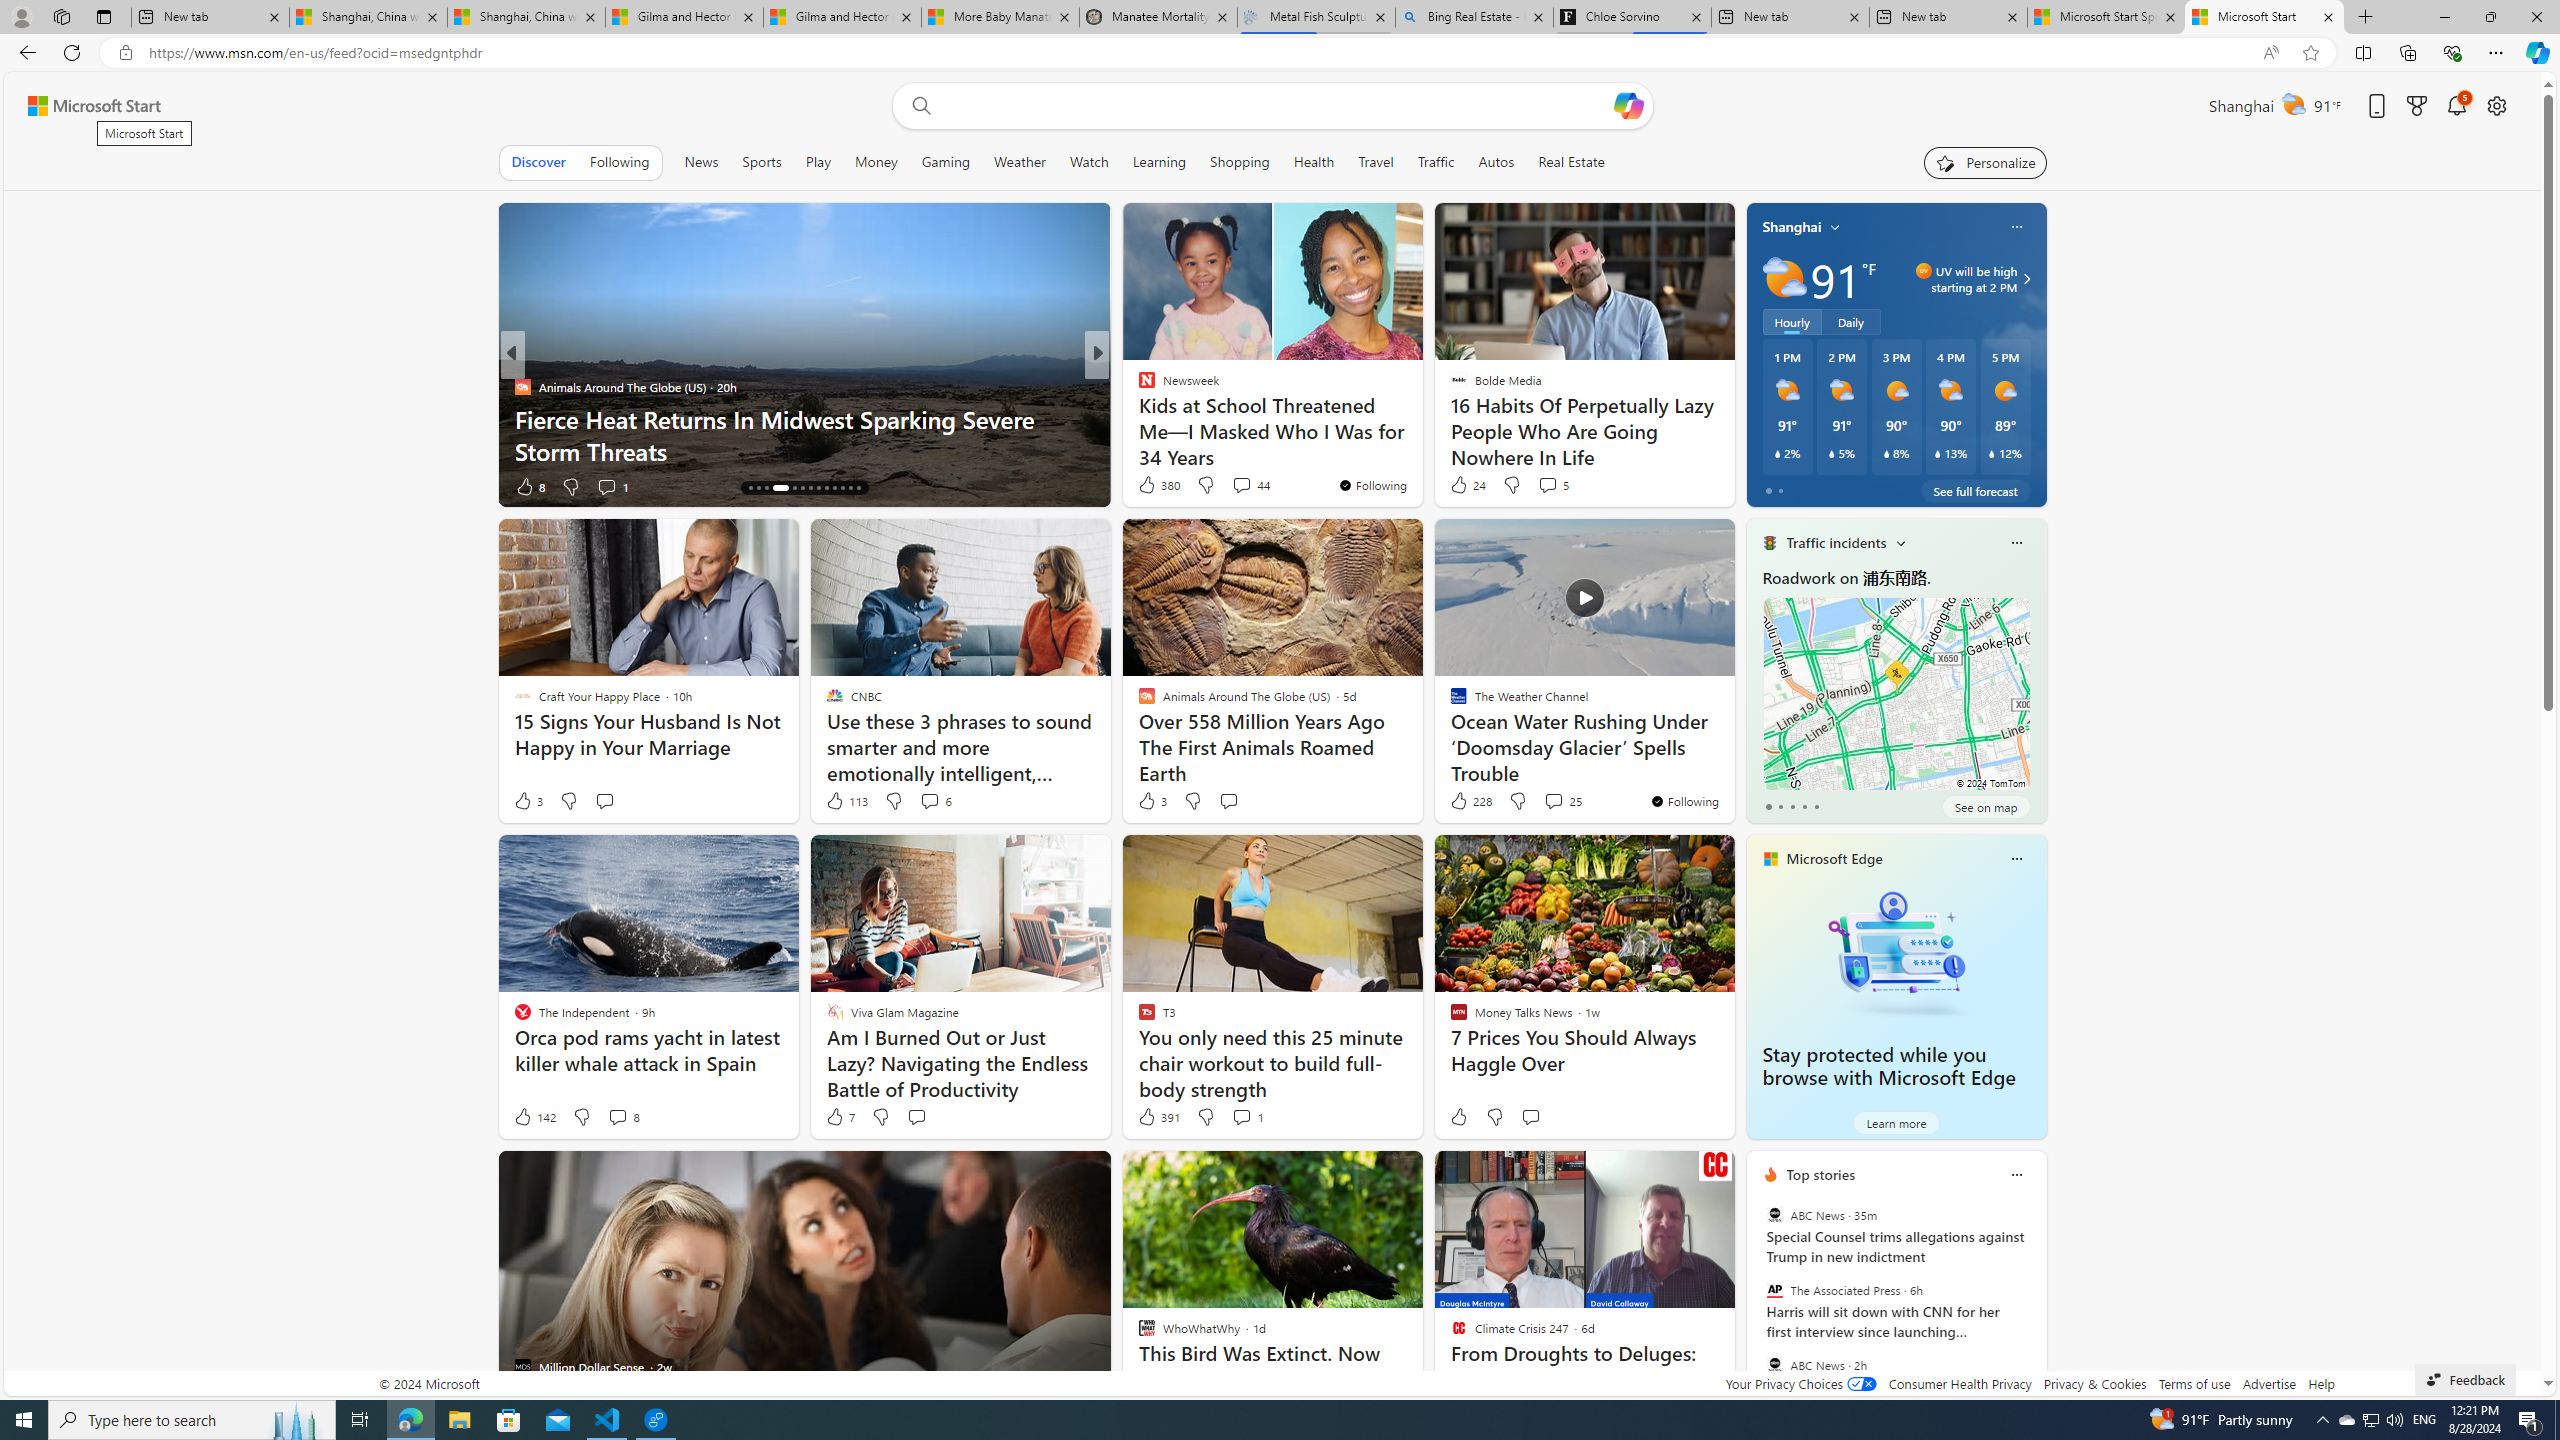 The image size is (2560, 1440). What do you see at coordinates (1137, 386) in the screenshot?
I see `crypto Eri` at bounding box center [1137, 386].